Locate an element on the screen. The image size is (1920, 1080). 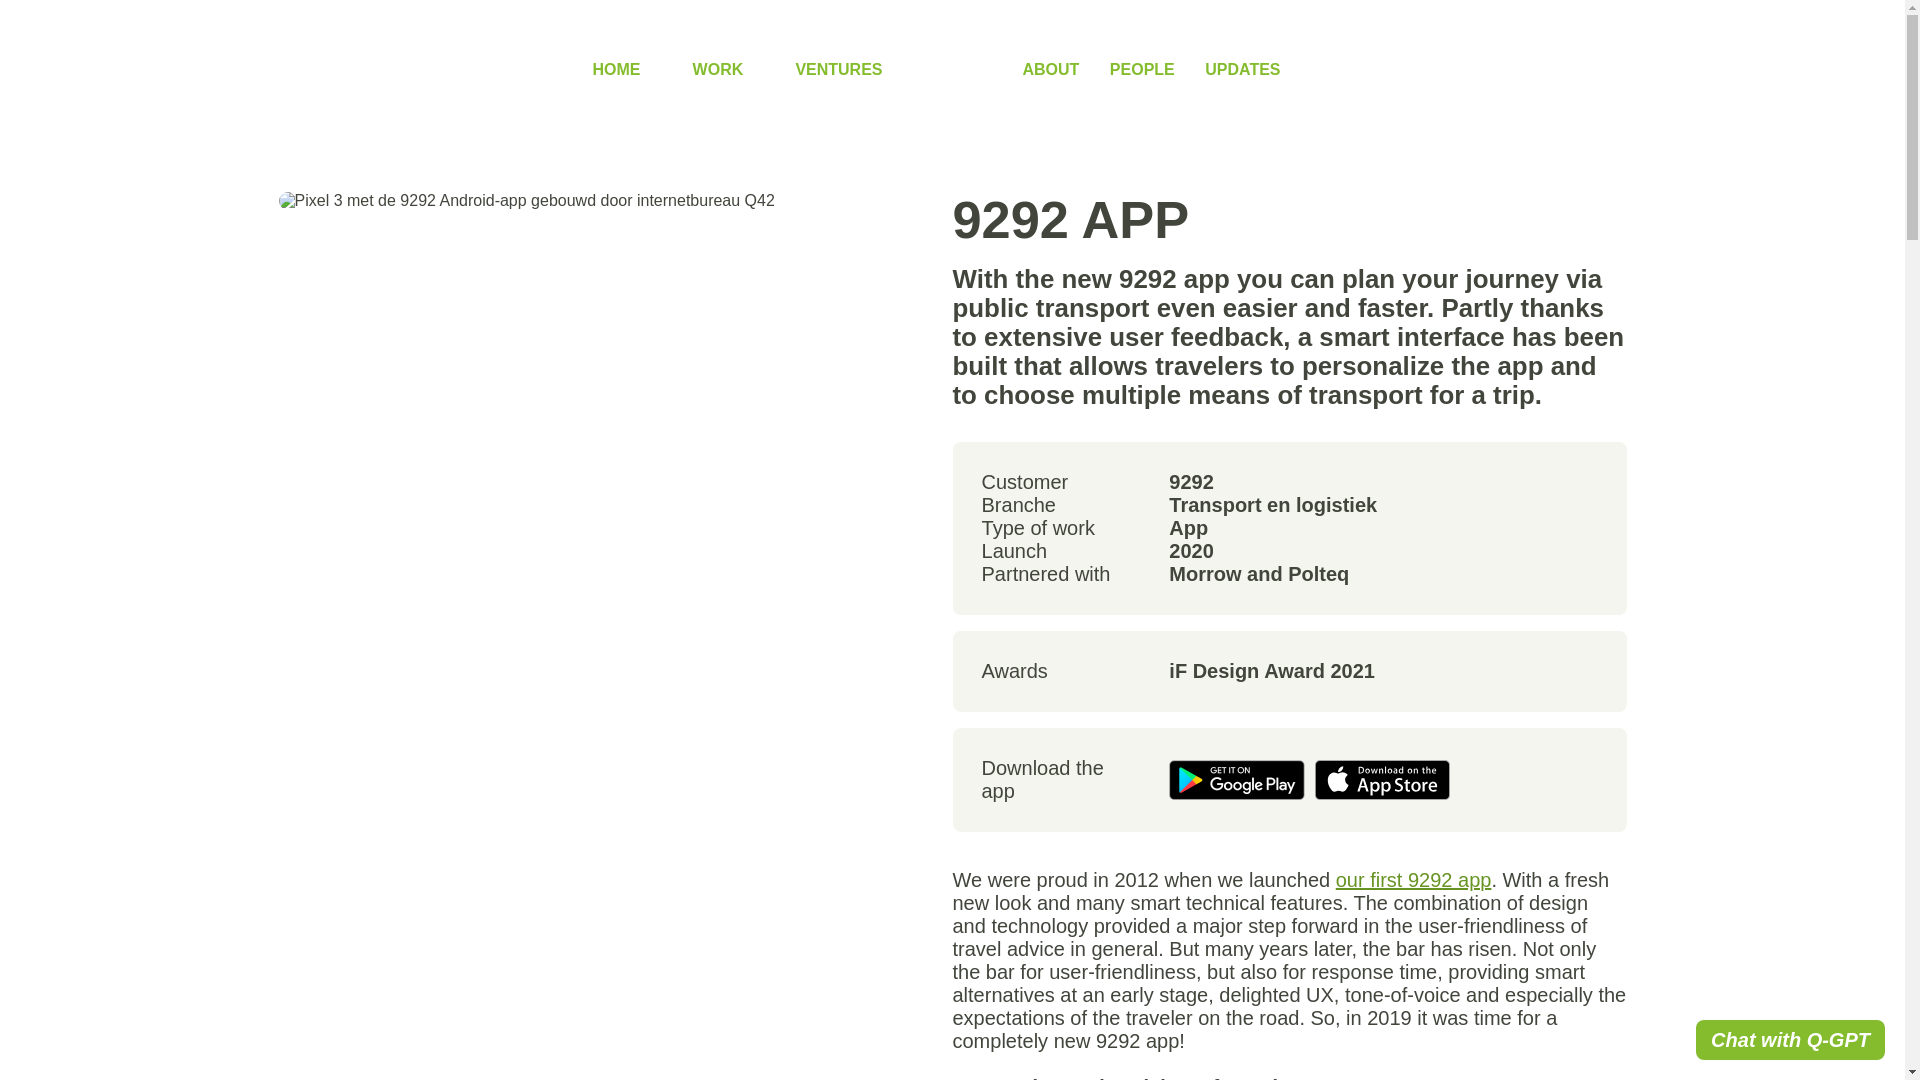
Chat with Q-GPT is located at coordinates (1790, 1039).